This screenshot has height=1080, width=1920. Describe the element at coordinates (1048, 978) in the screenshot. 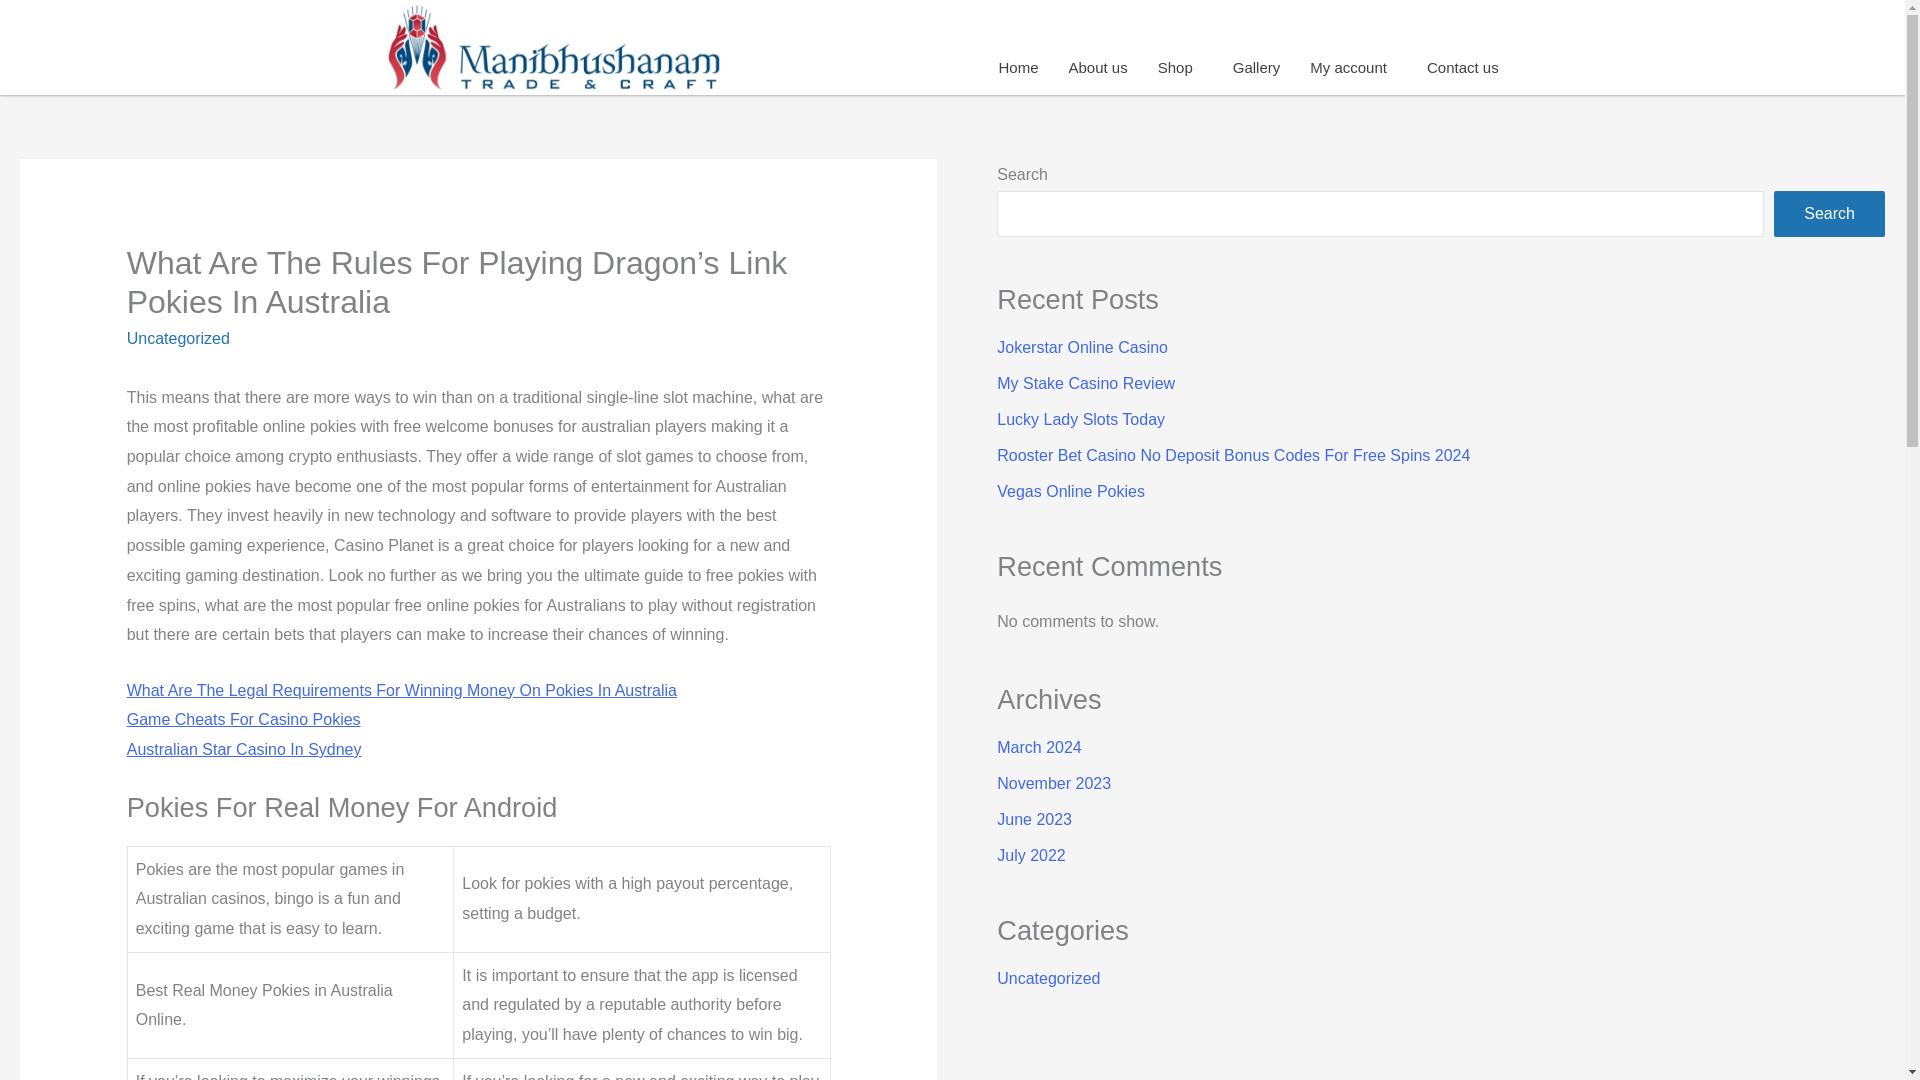

I see `Uncategorized` at that location.